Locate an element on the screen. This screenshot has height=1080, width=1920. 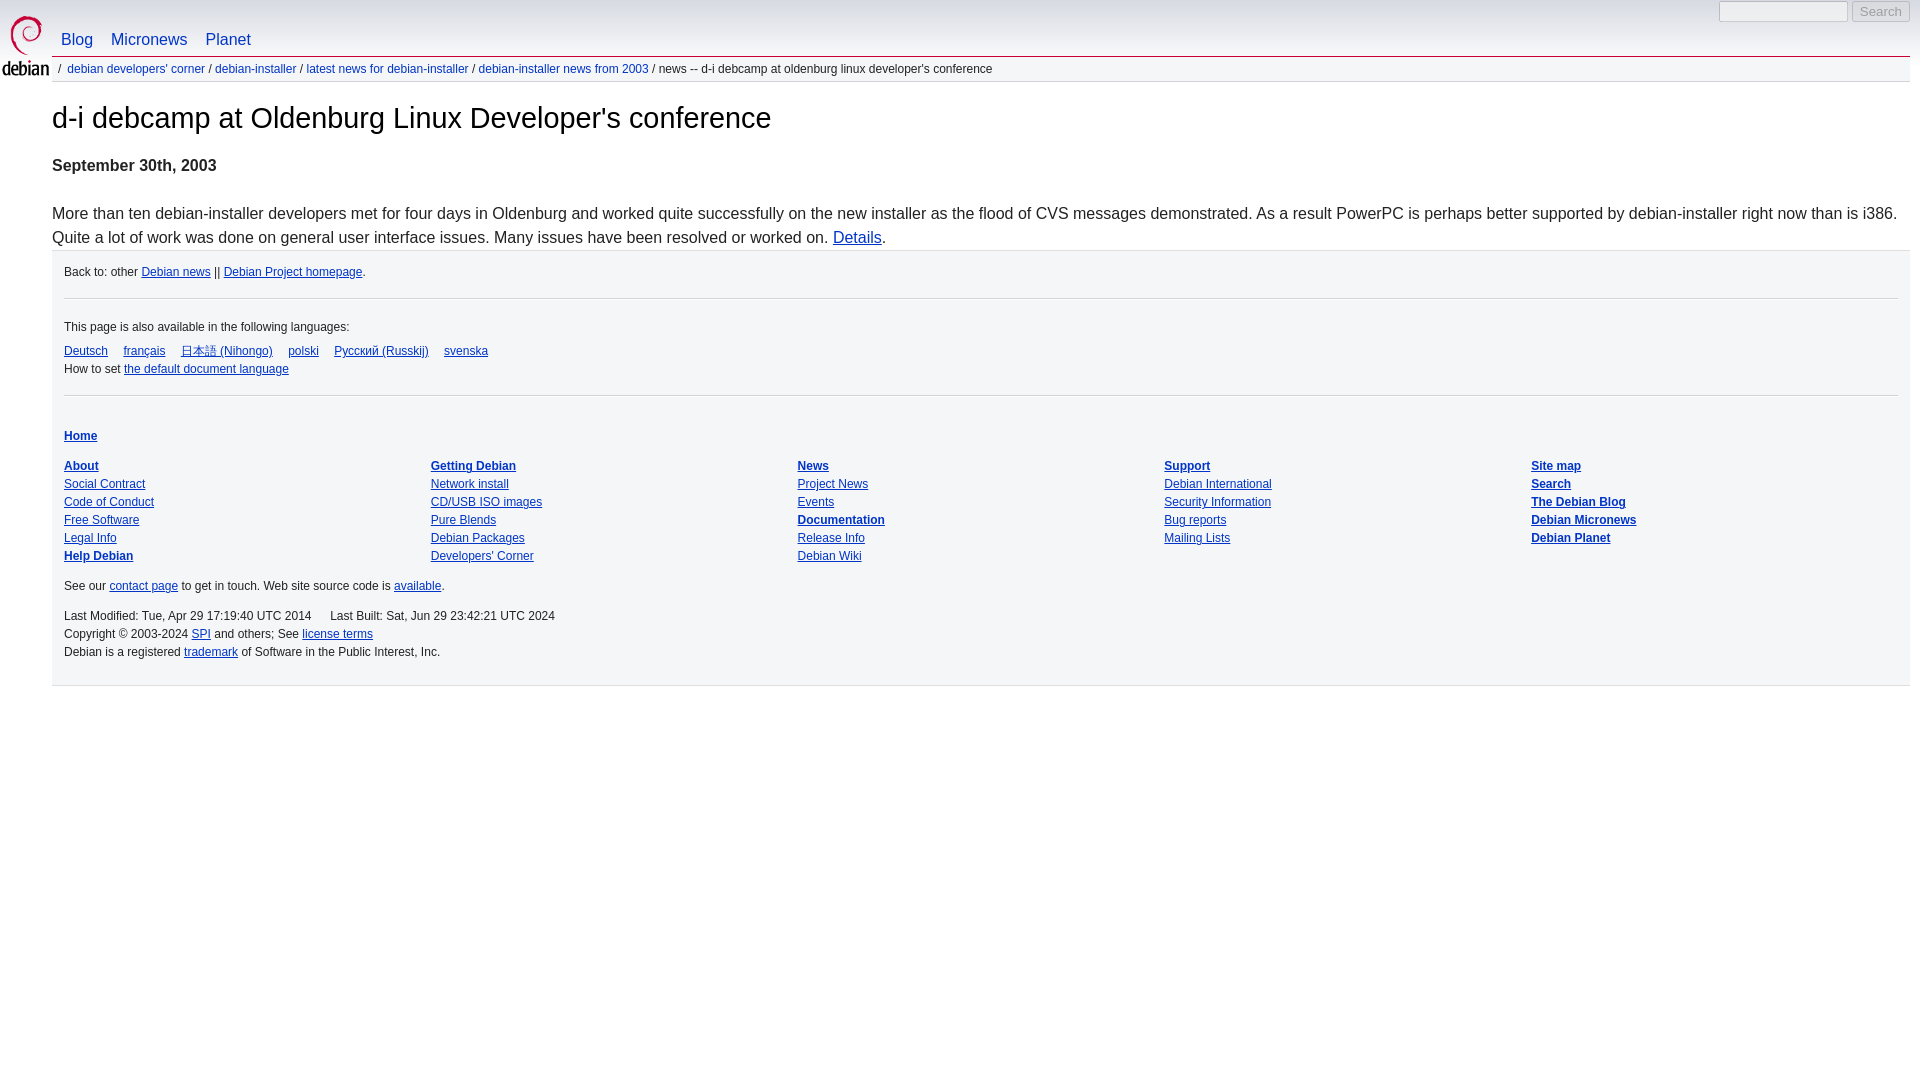
svenska is located at coordinates (465, 350).